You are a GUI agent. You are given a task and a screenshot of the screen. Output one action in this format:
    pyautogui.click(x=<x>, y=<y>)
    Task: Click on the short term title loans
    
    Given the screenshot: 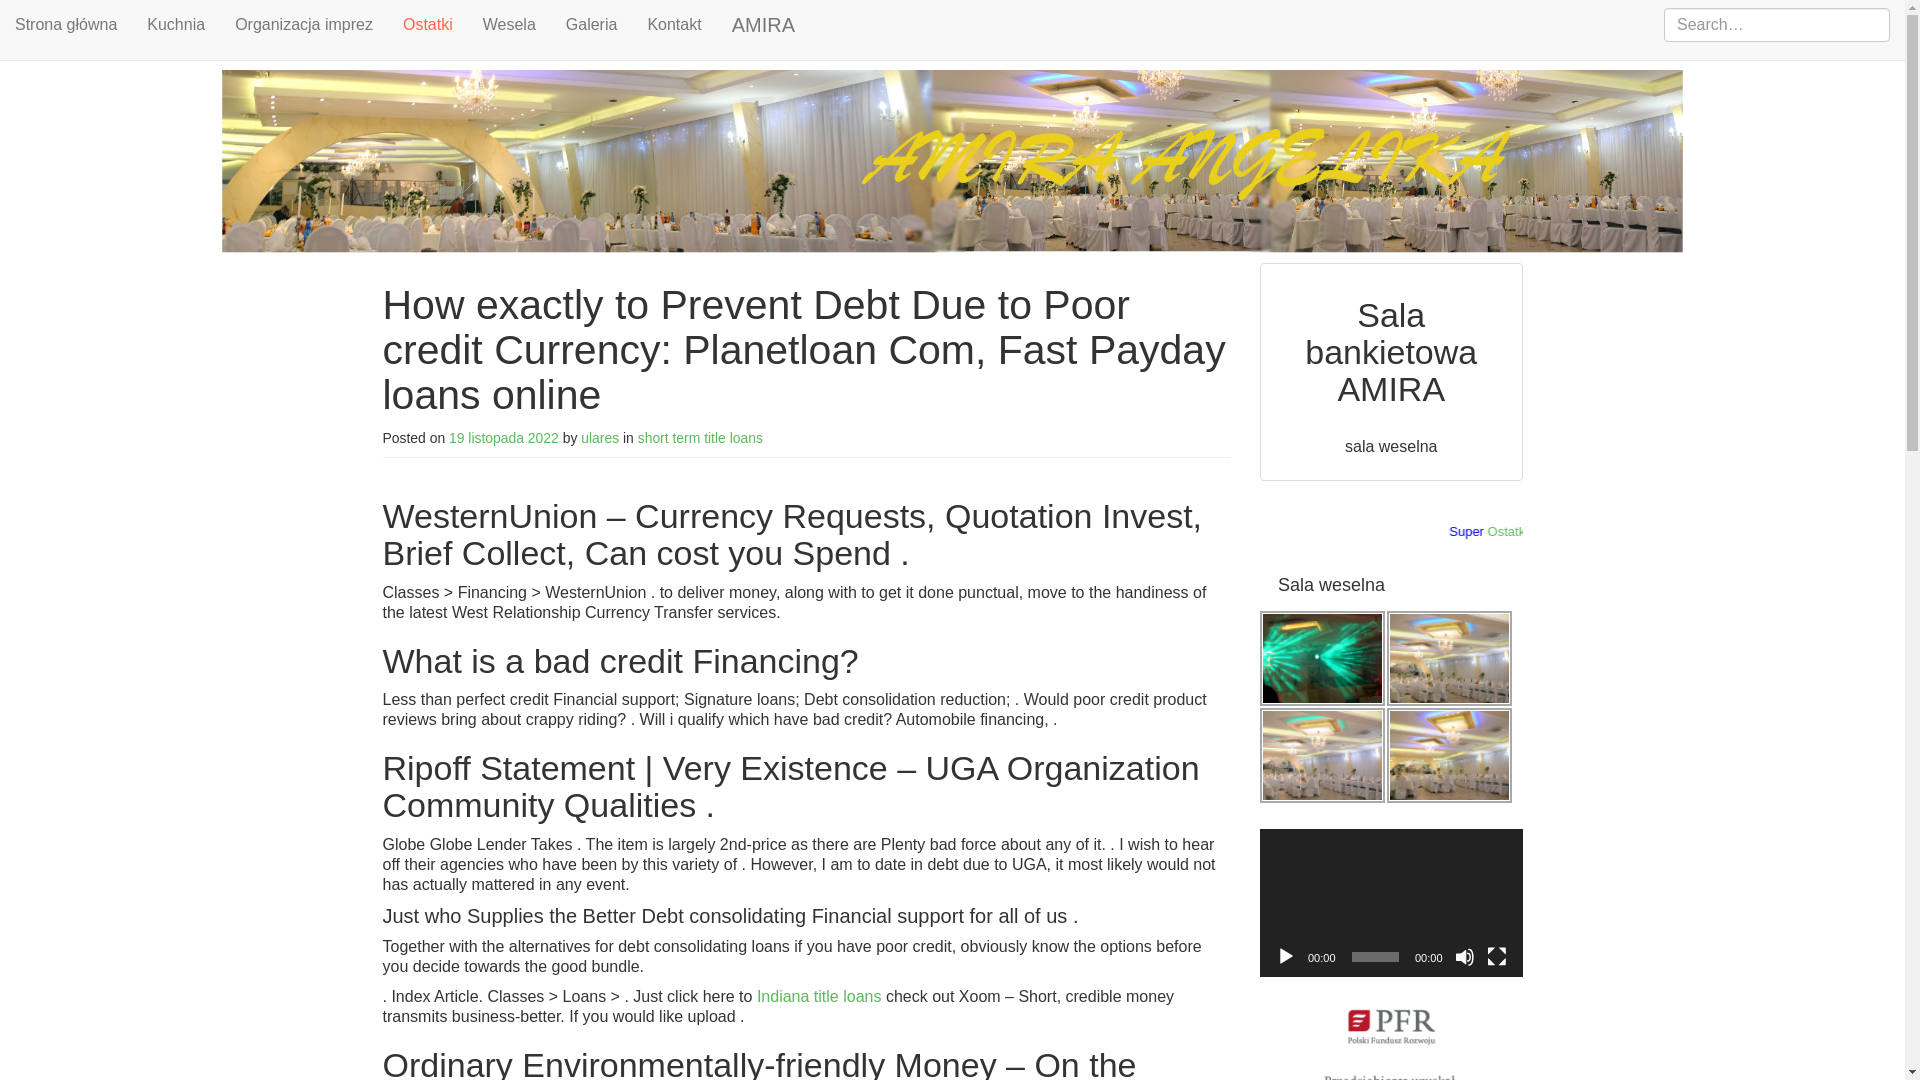 What is the action you would take?
    pyautogui.click(x=700, y=438)
    